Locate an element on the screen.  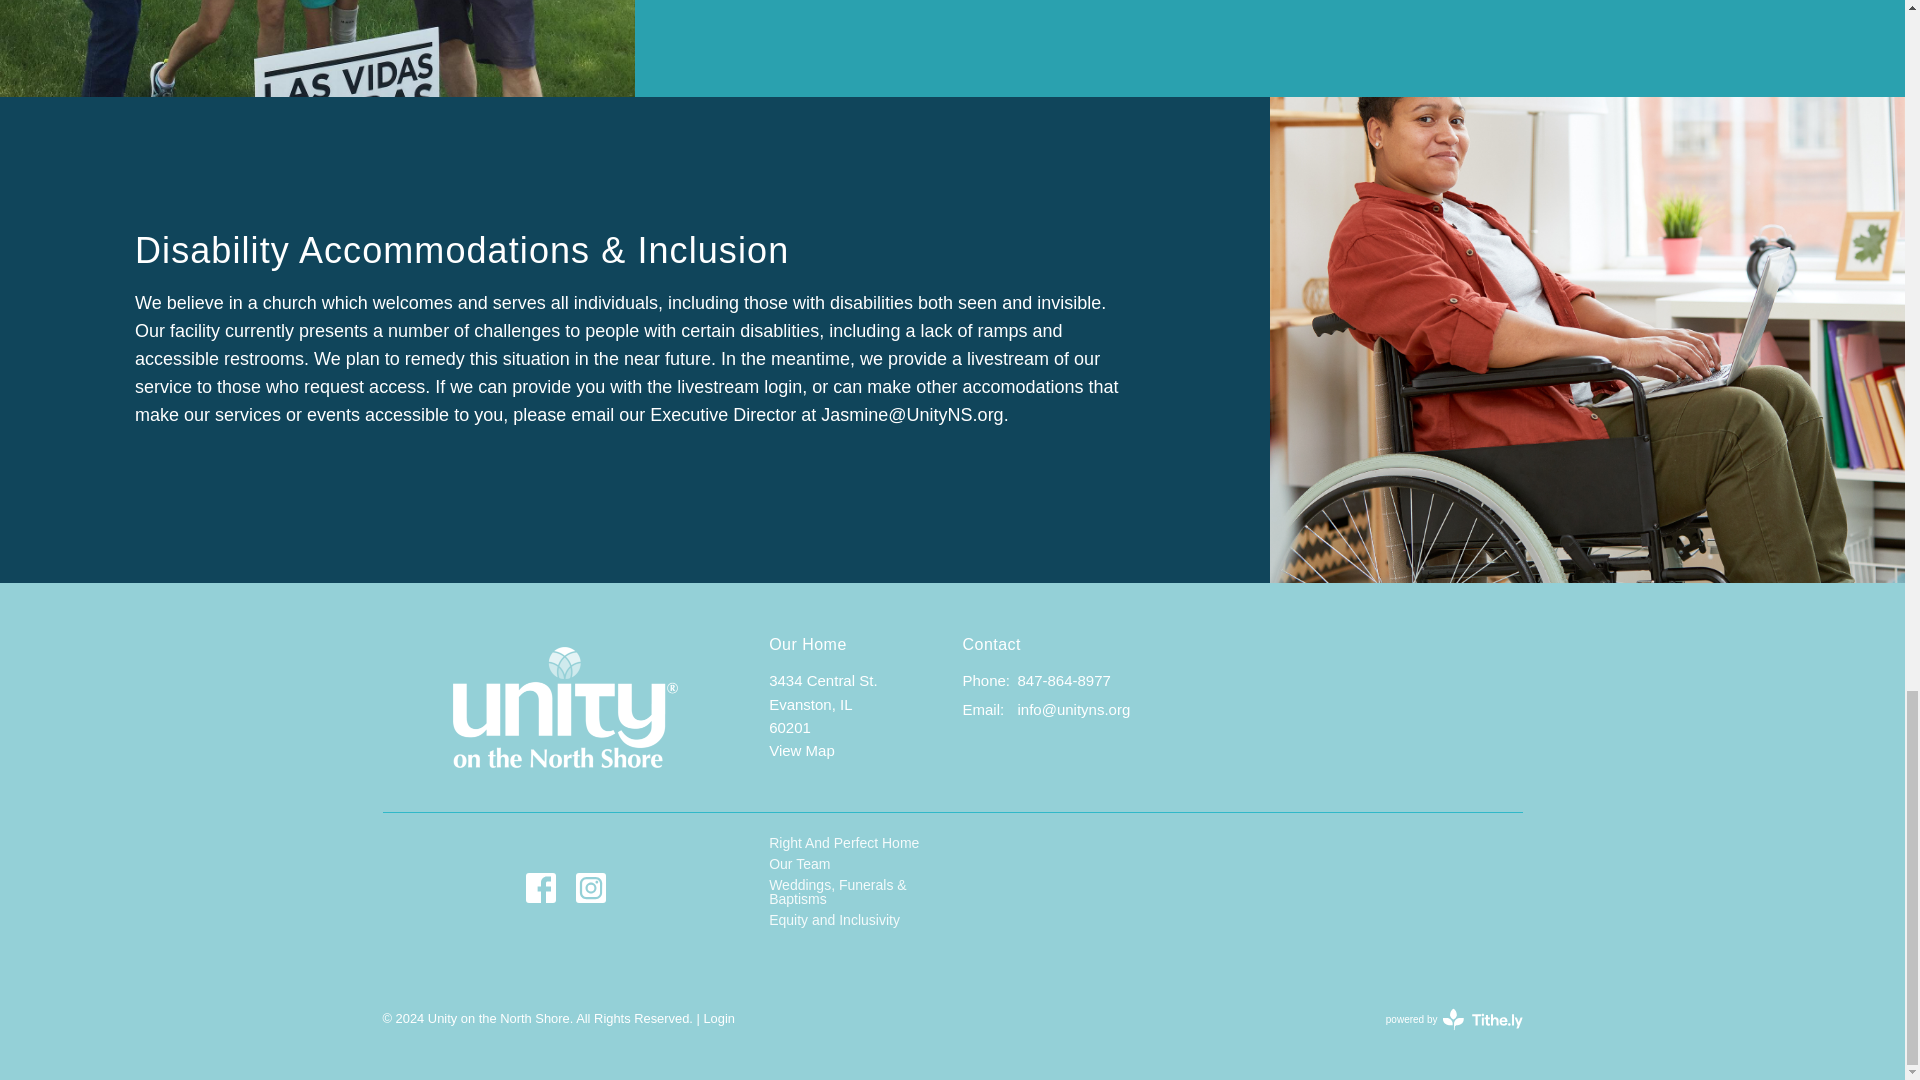
Login is located at coordinates (718, 1018).